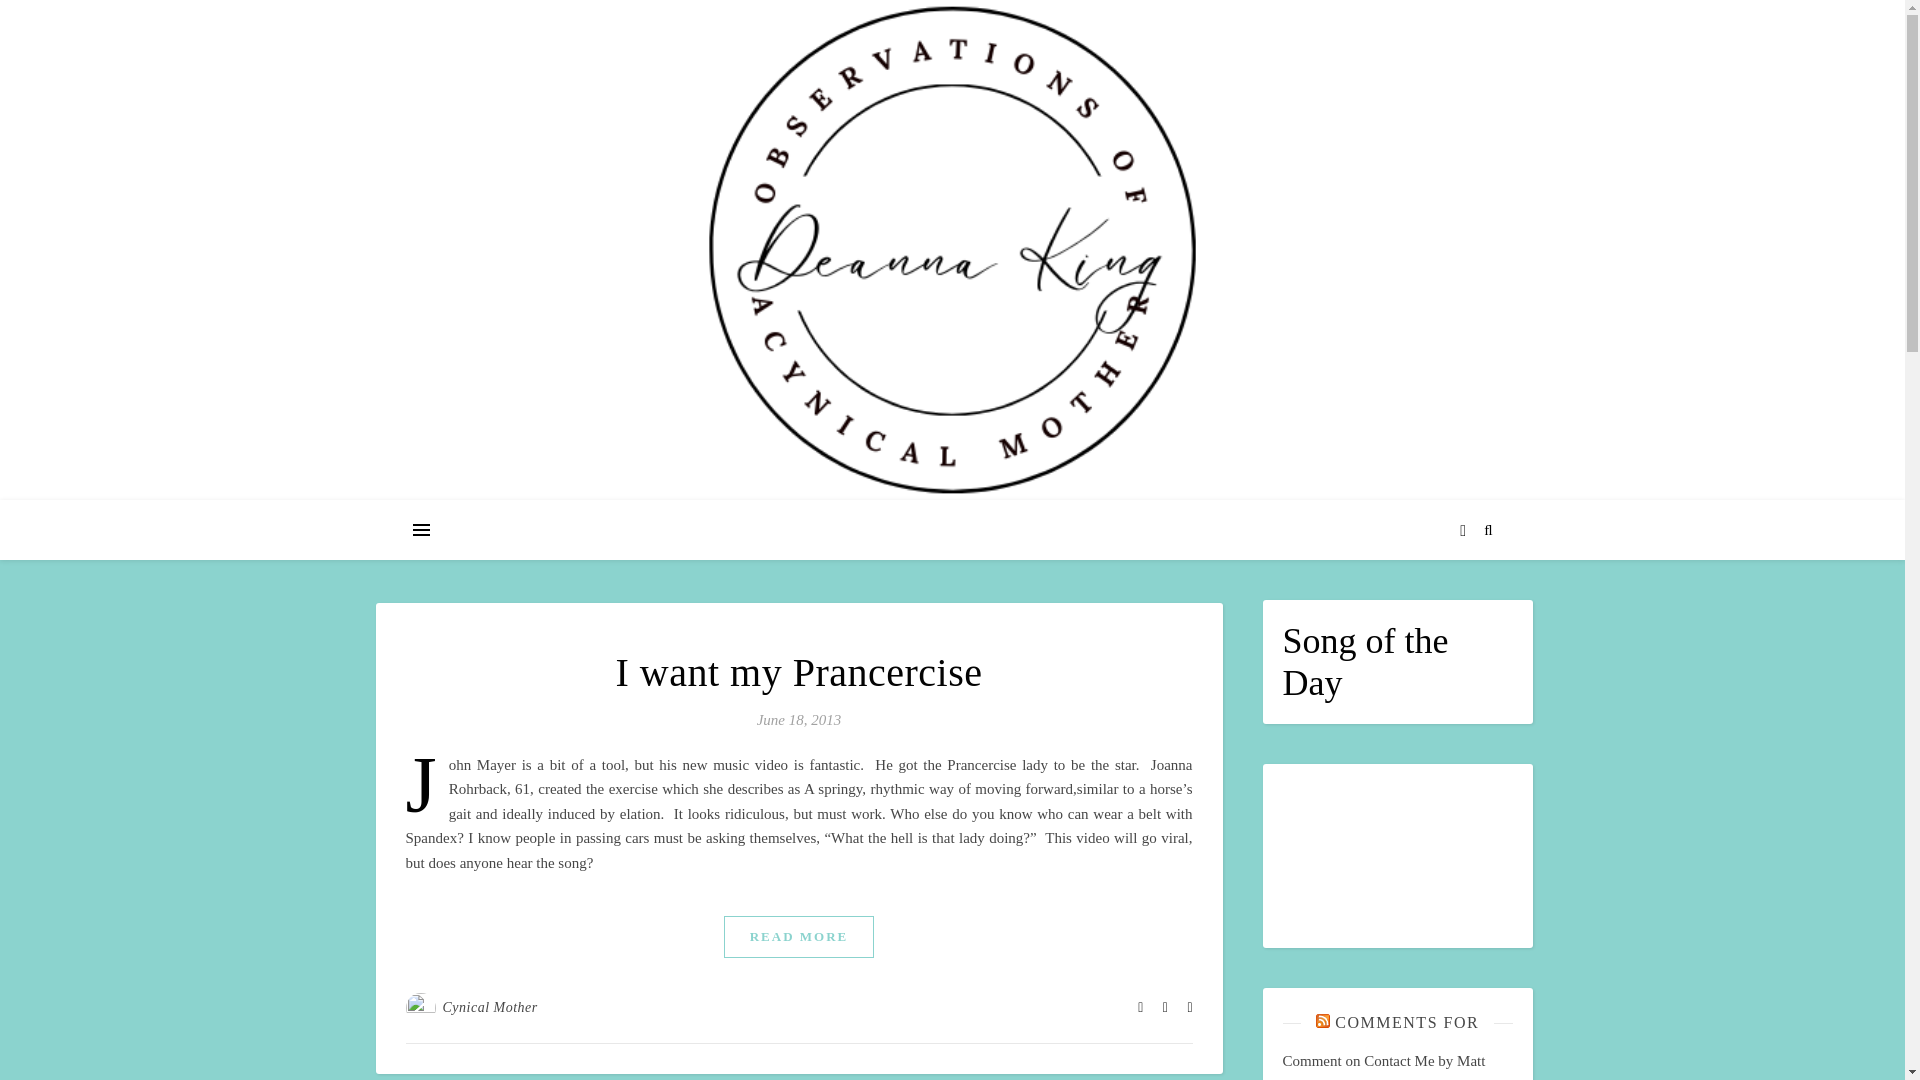  Describe the element at coordinates (1406, 1022) in the screenshot. I see `COMMENTS FOR` at that location.